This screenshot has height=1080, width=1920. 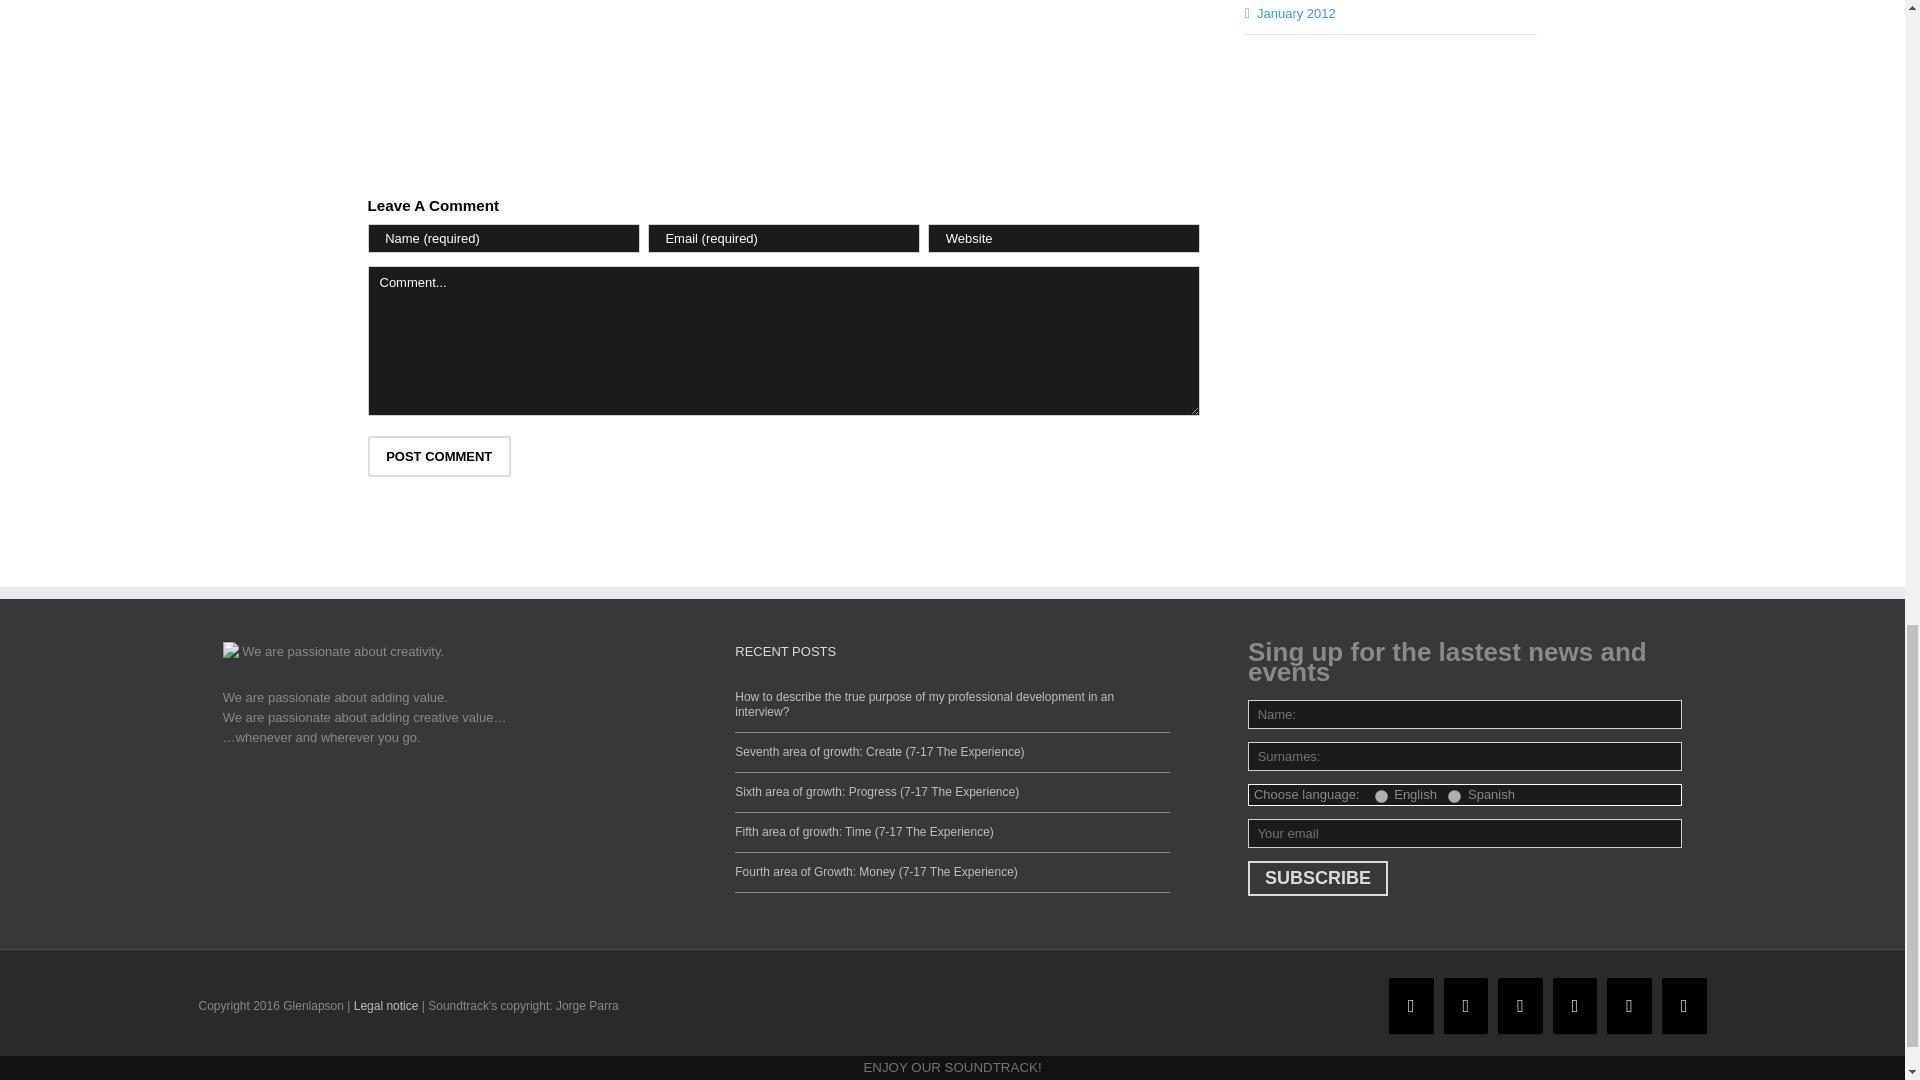 I want to click on Surnames:, so click(x=1464, y=756).